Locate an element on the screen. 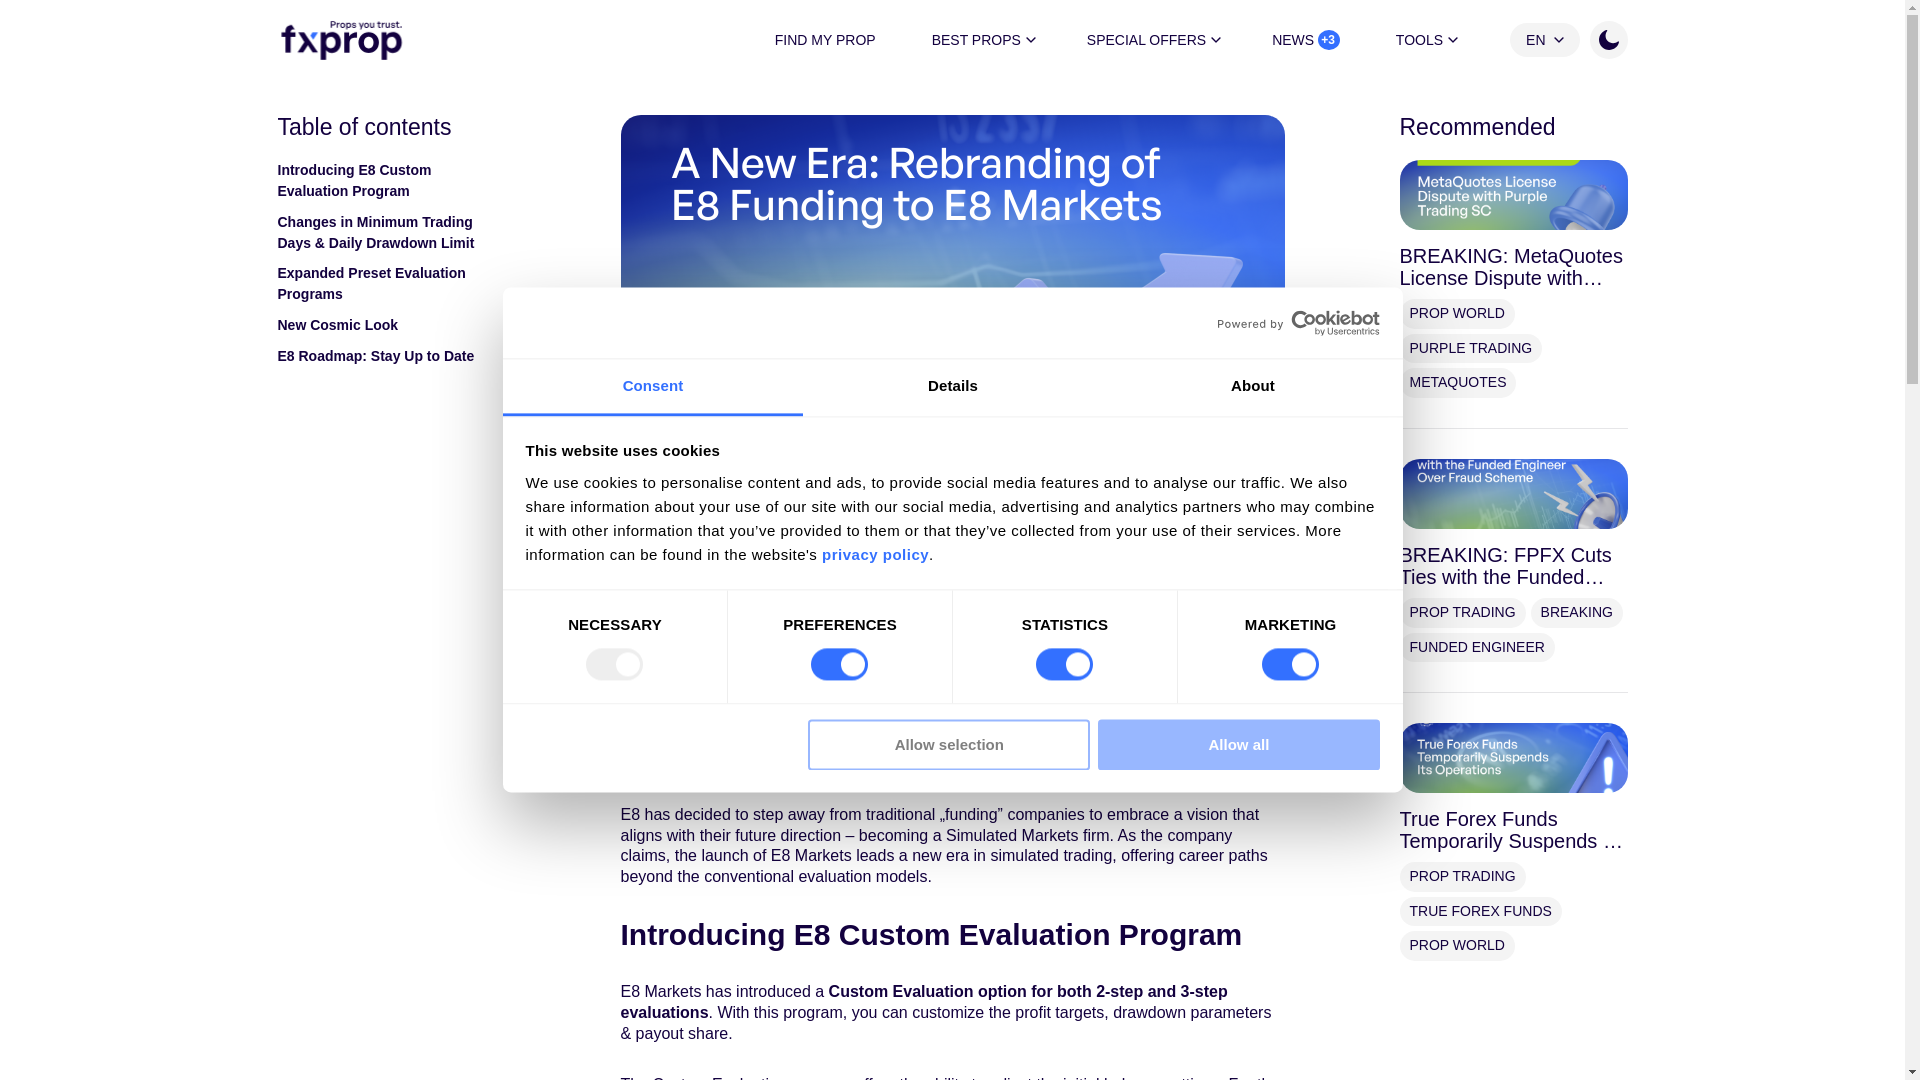 This screenshot has height=1080, width=1920. English is located at coordinates (1544, 40).